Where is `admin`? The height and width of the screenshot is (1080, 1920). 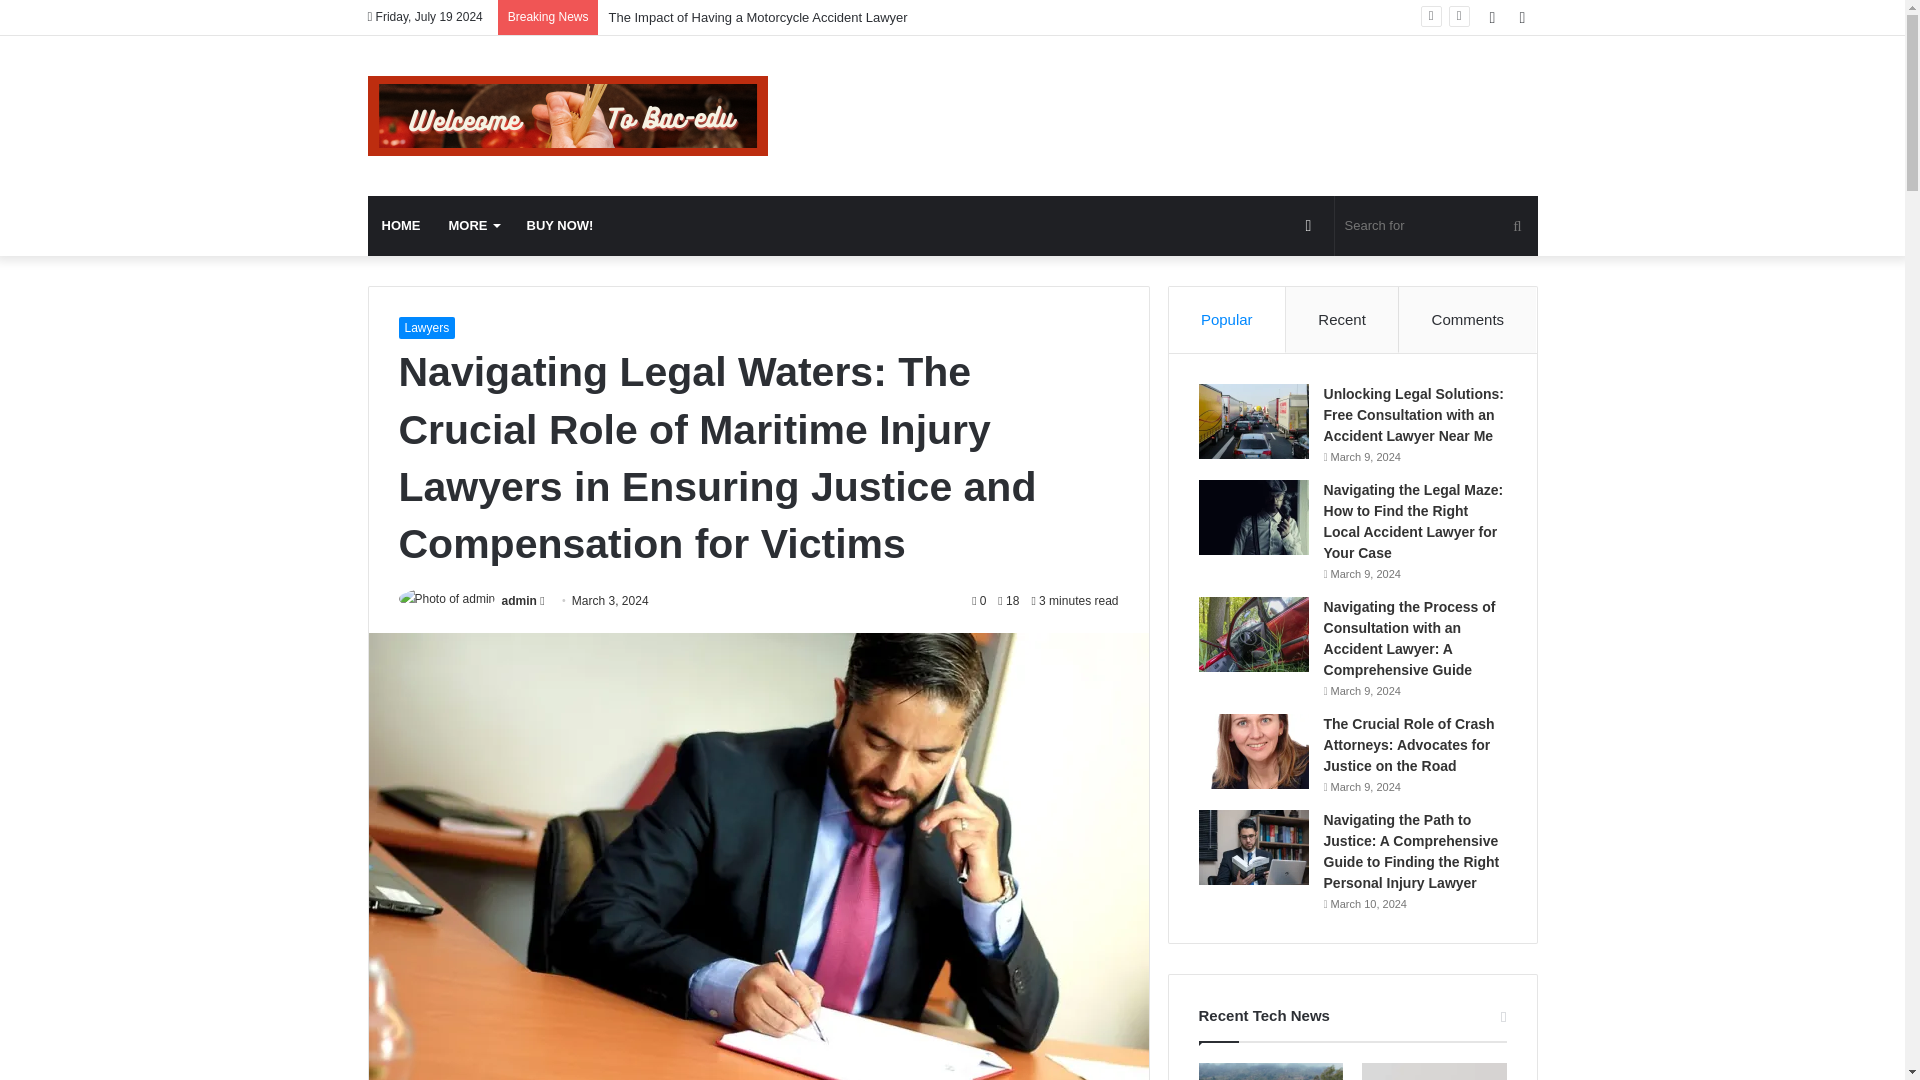 admin is located at coordinates (519, 601).